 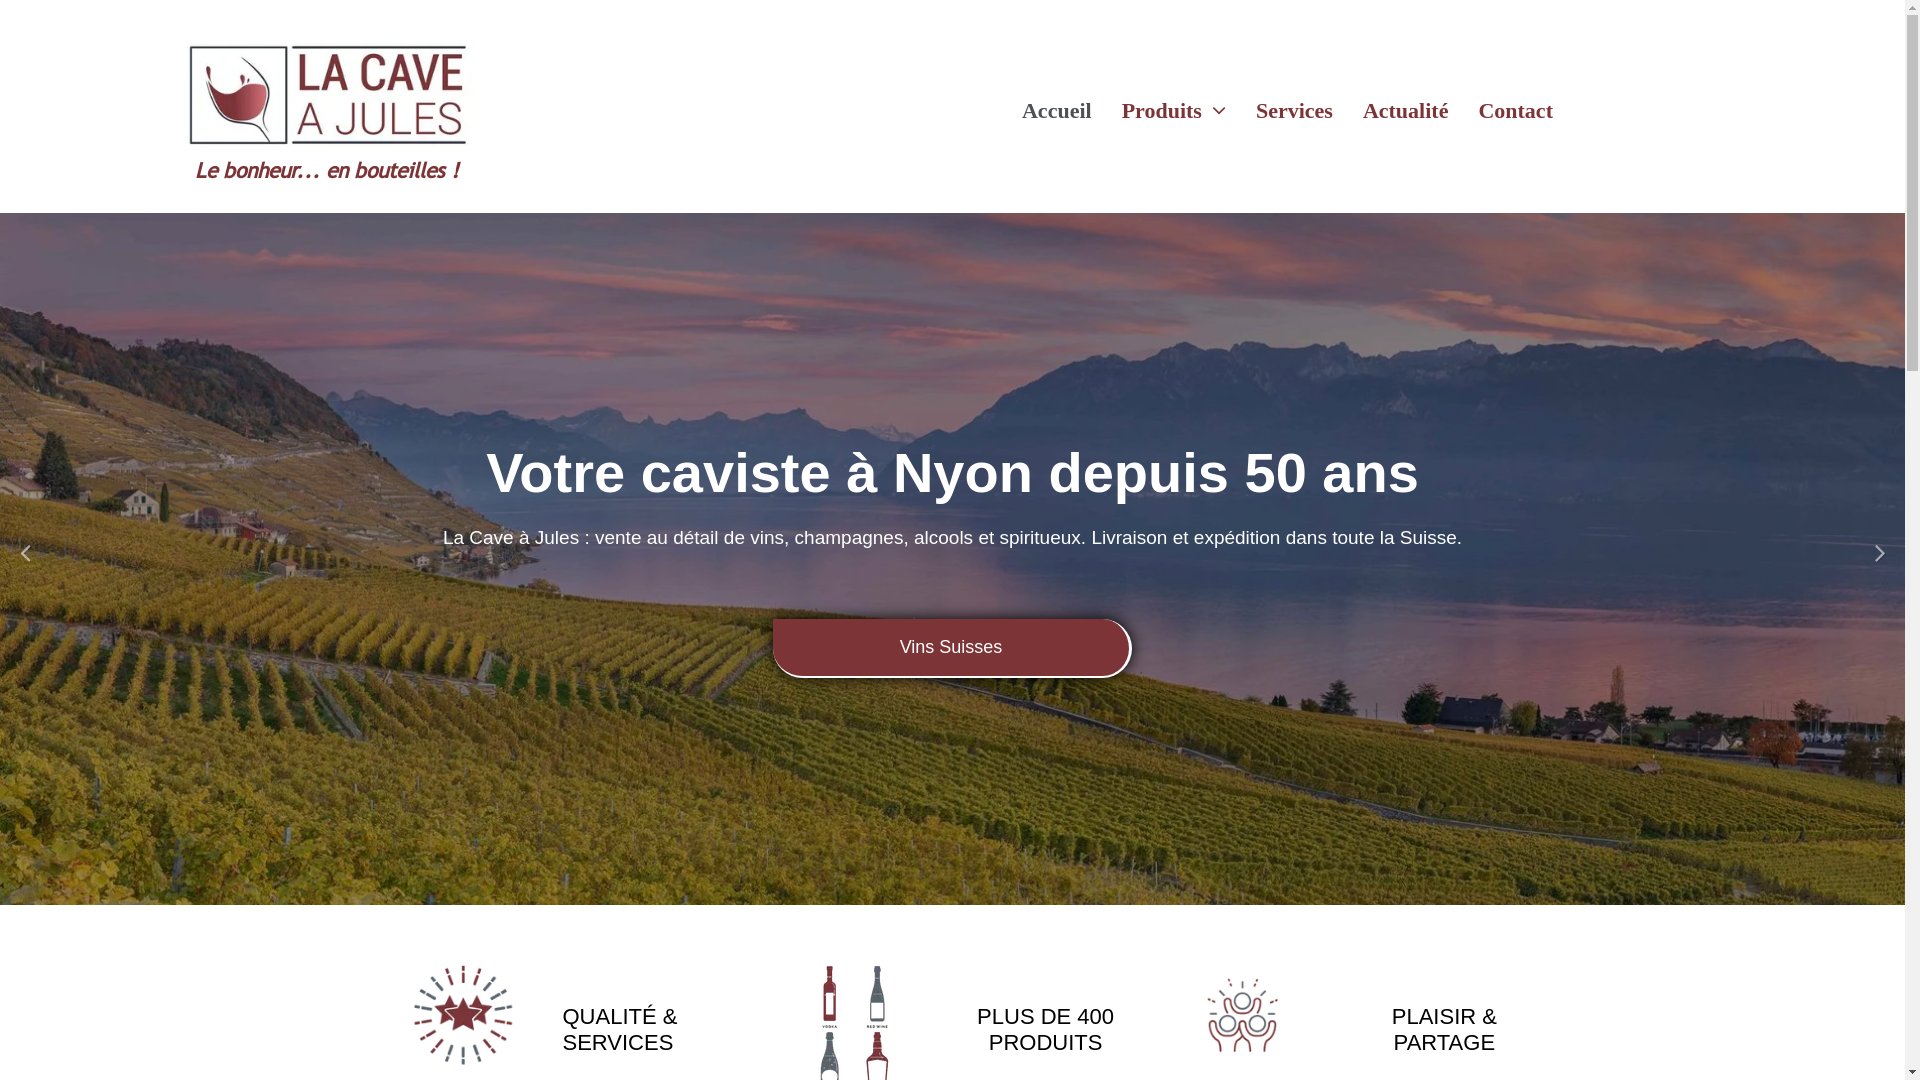 I want to click on Contact, so click(x=1500, y=110).